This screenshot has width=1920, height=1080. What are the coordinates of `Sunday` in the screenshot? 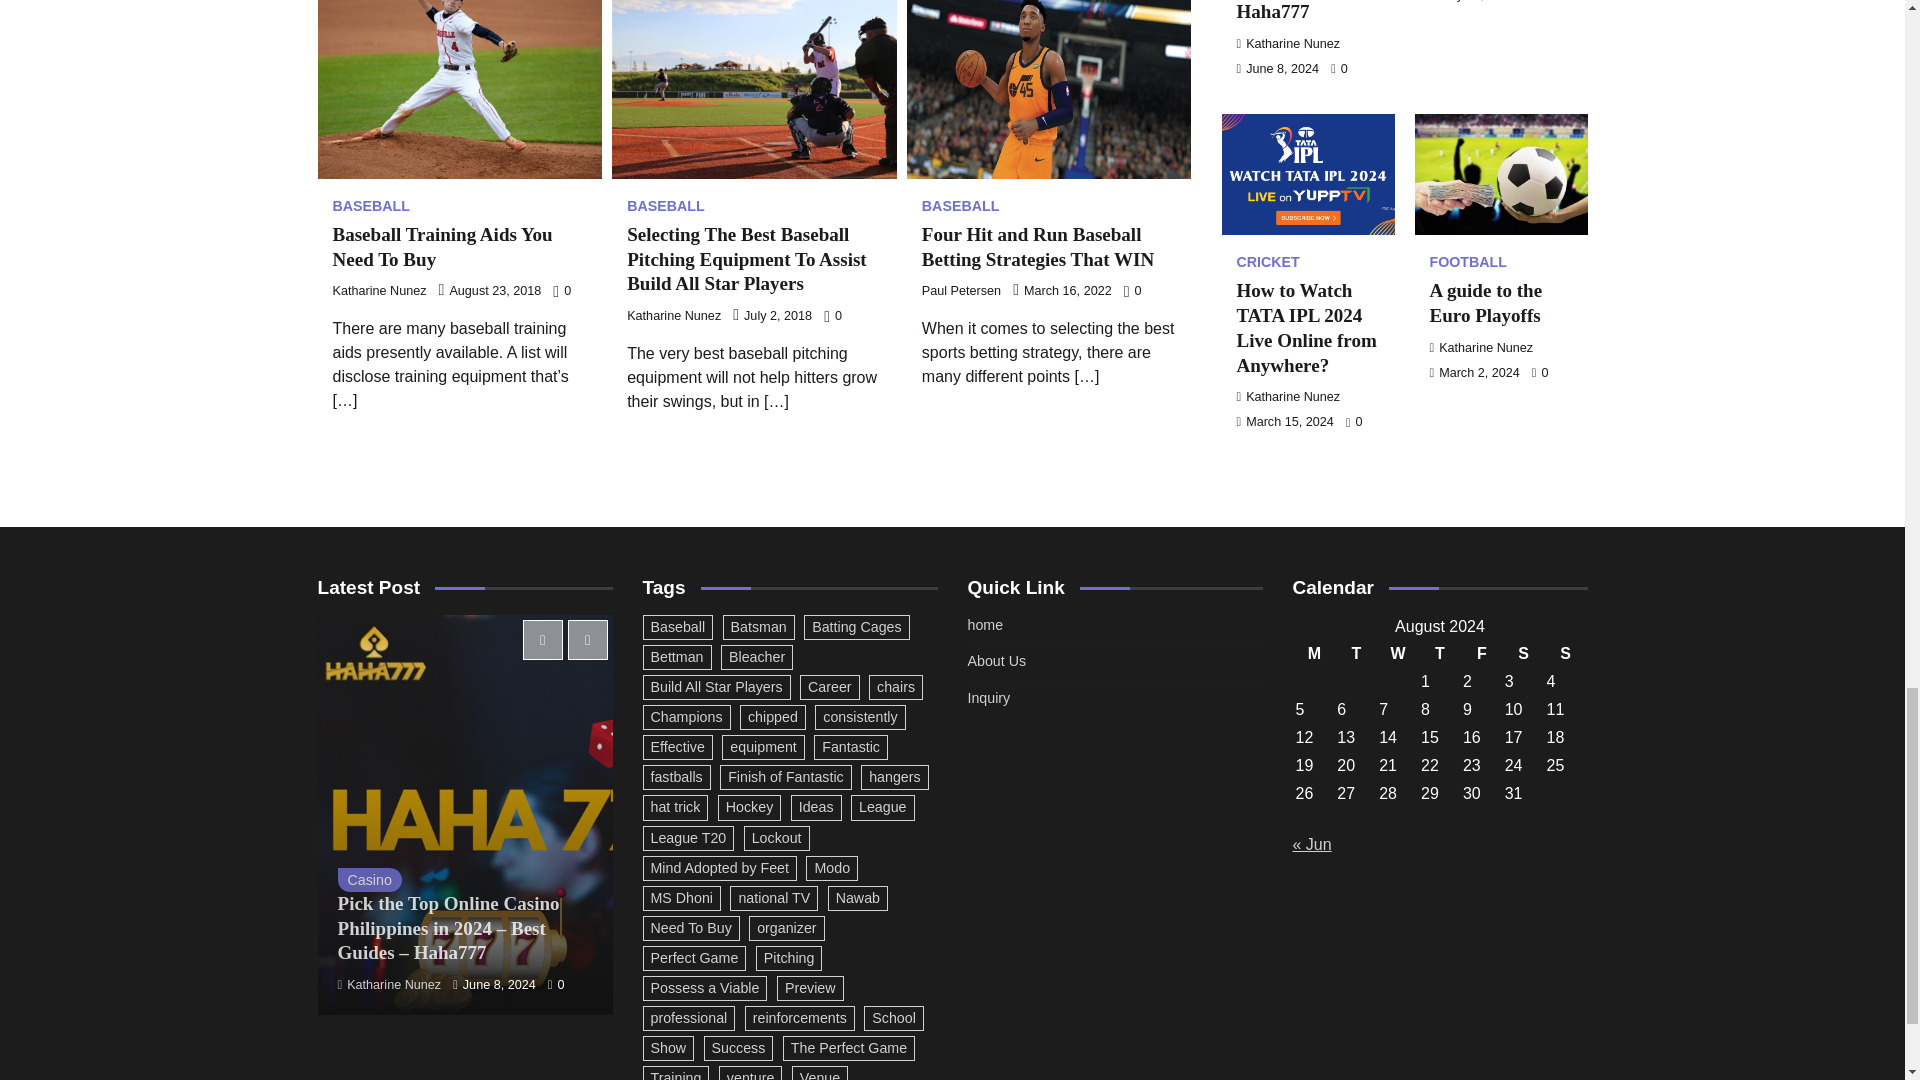 It's located at (1565, 654).